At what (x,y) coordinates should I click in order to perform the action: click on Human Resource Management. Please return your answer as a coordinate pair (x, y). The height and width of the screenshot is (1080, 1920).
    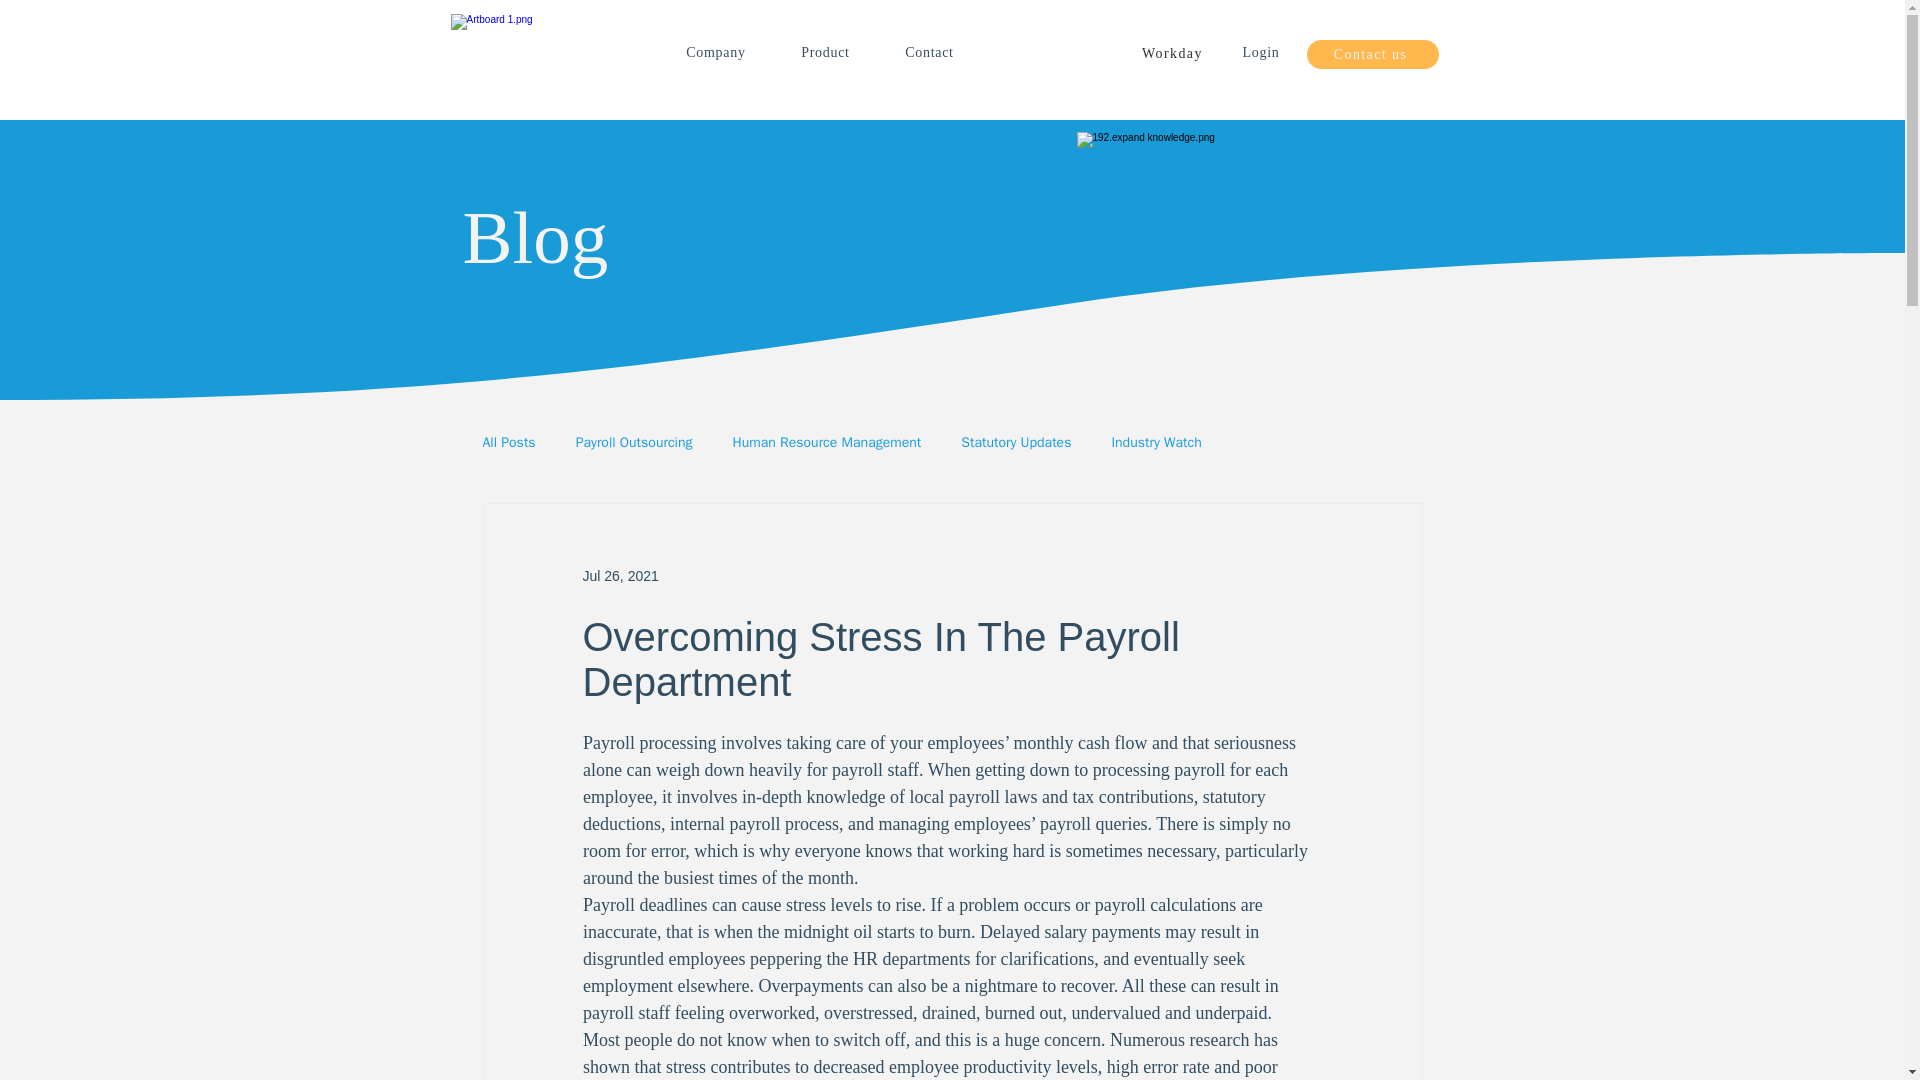
    Looking at the image, I should click on (827, 443).